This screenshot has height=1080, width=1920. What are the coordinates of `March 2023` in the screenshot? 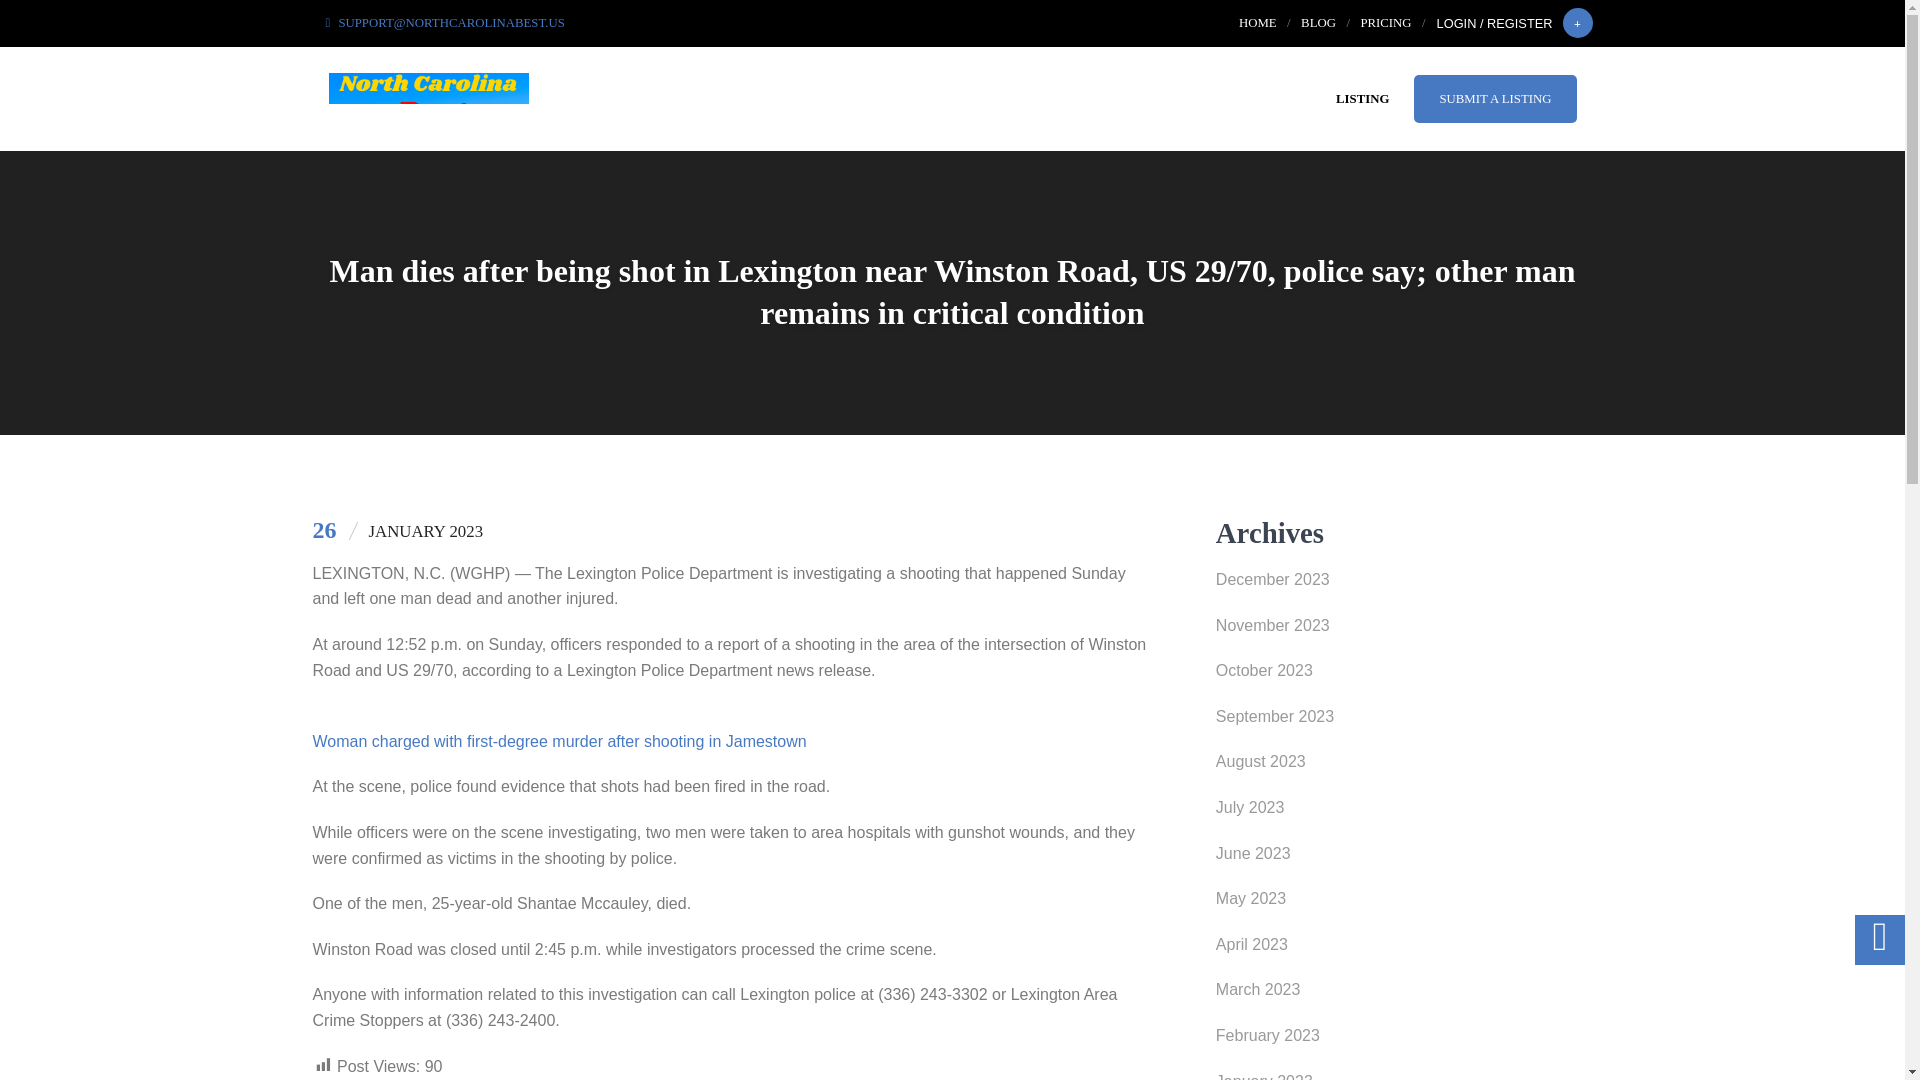 It's located at (1404, 995).